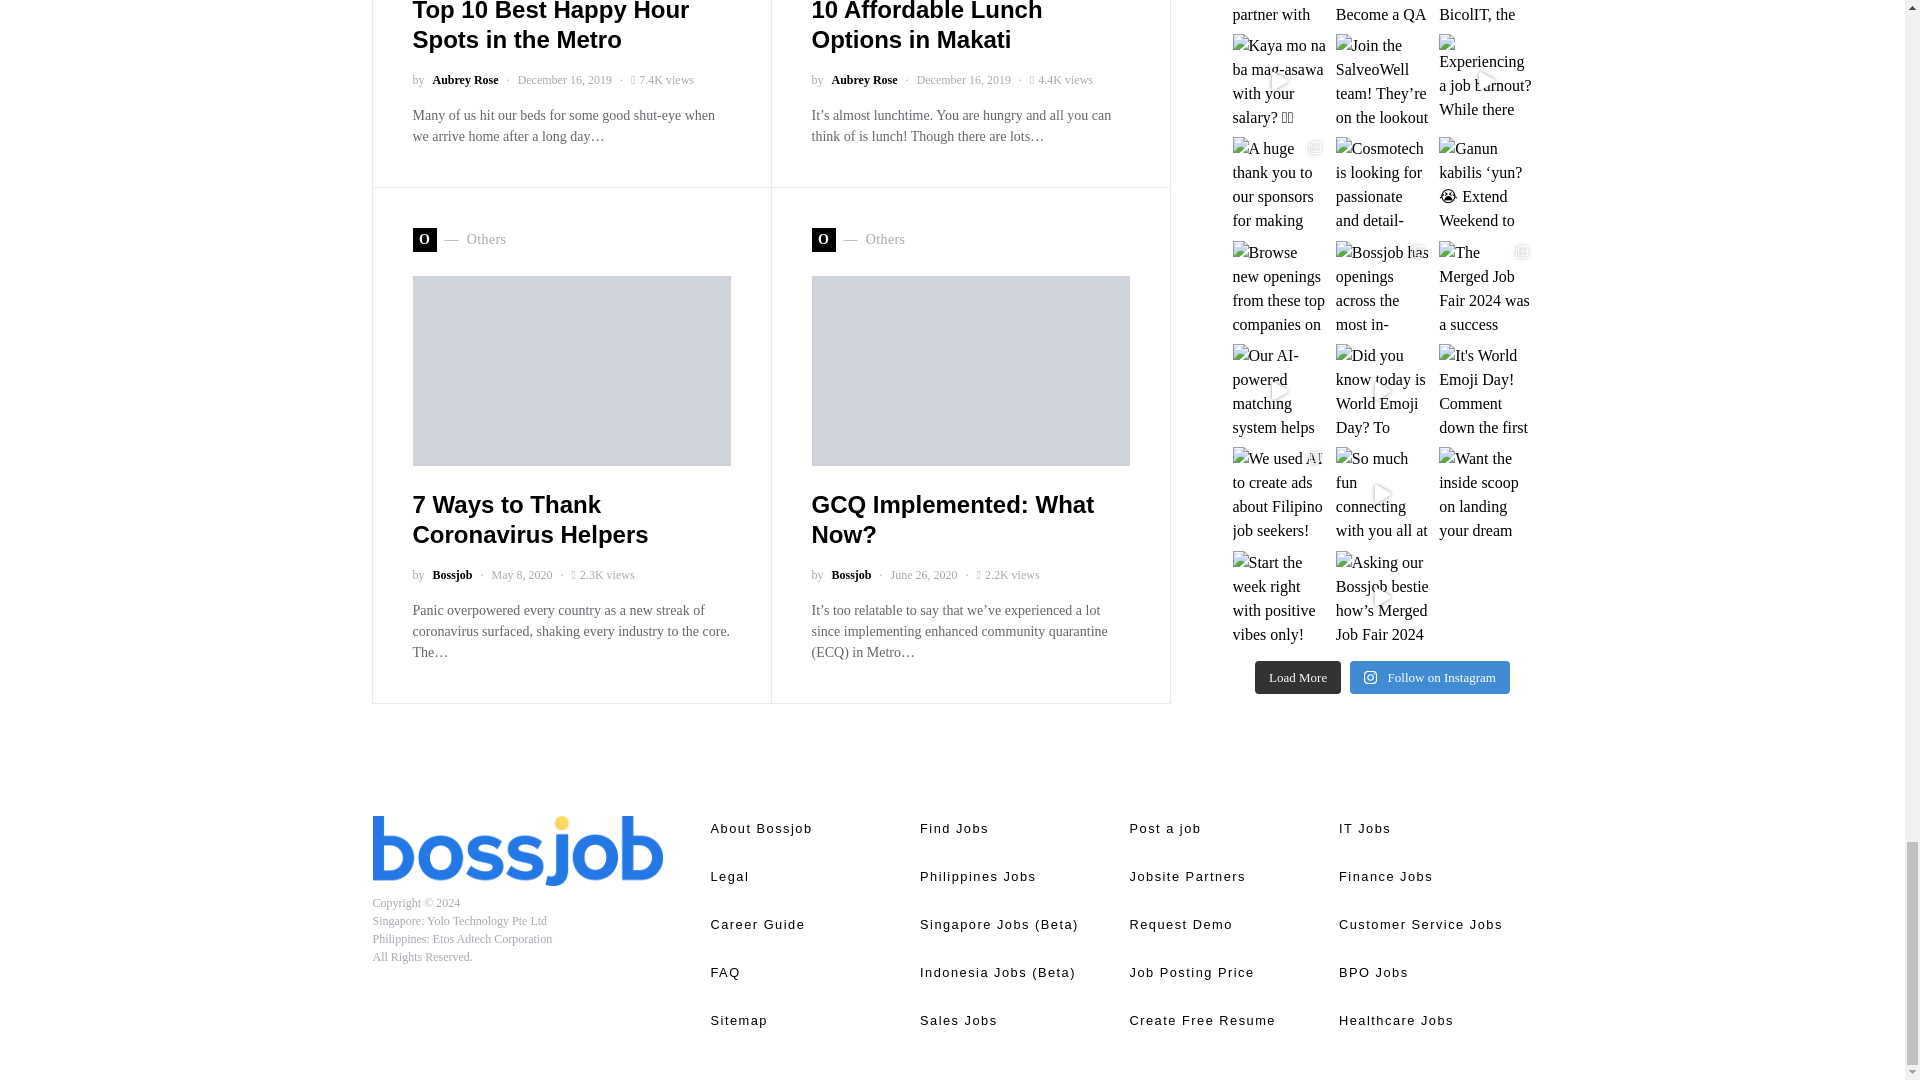  What do you see at coordinates (452, 574) in the screenshot?
I see `View all posts by Bossjob` at bounding box center [452, 574].